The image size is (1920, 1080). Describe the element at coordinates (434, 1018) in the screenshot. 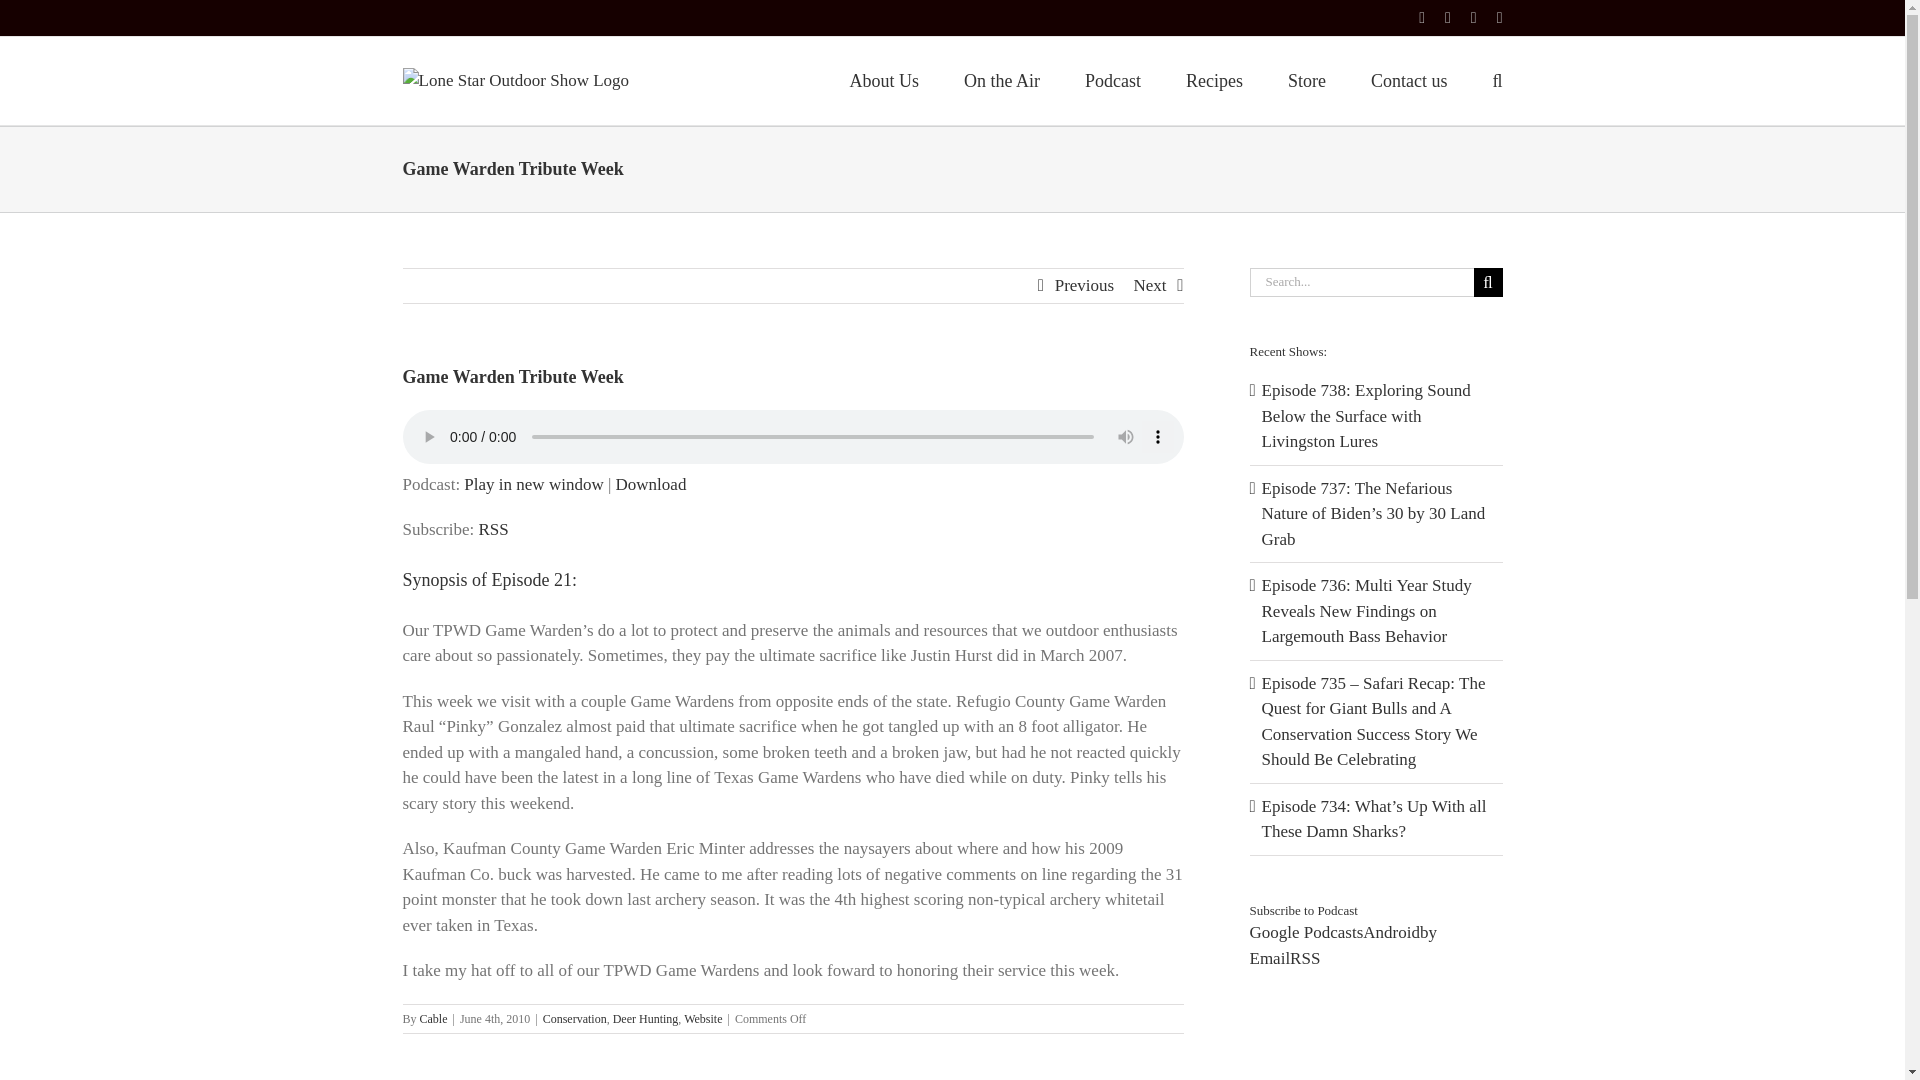

I see `Cable` at that location.